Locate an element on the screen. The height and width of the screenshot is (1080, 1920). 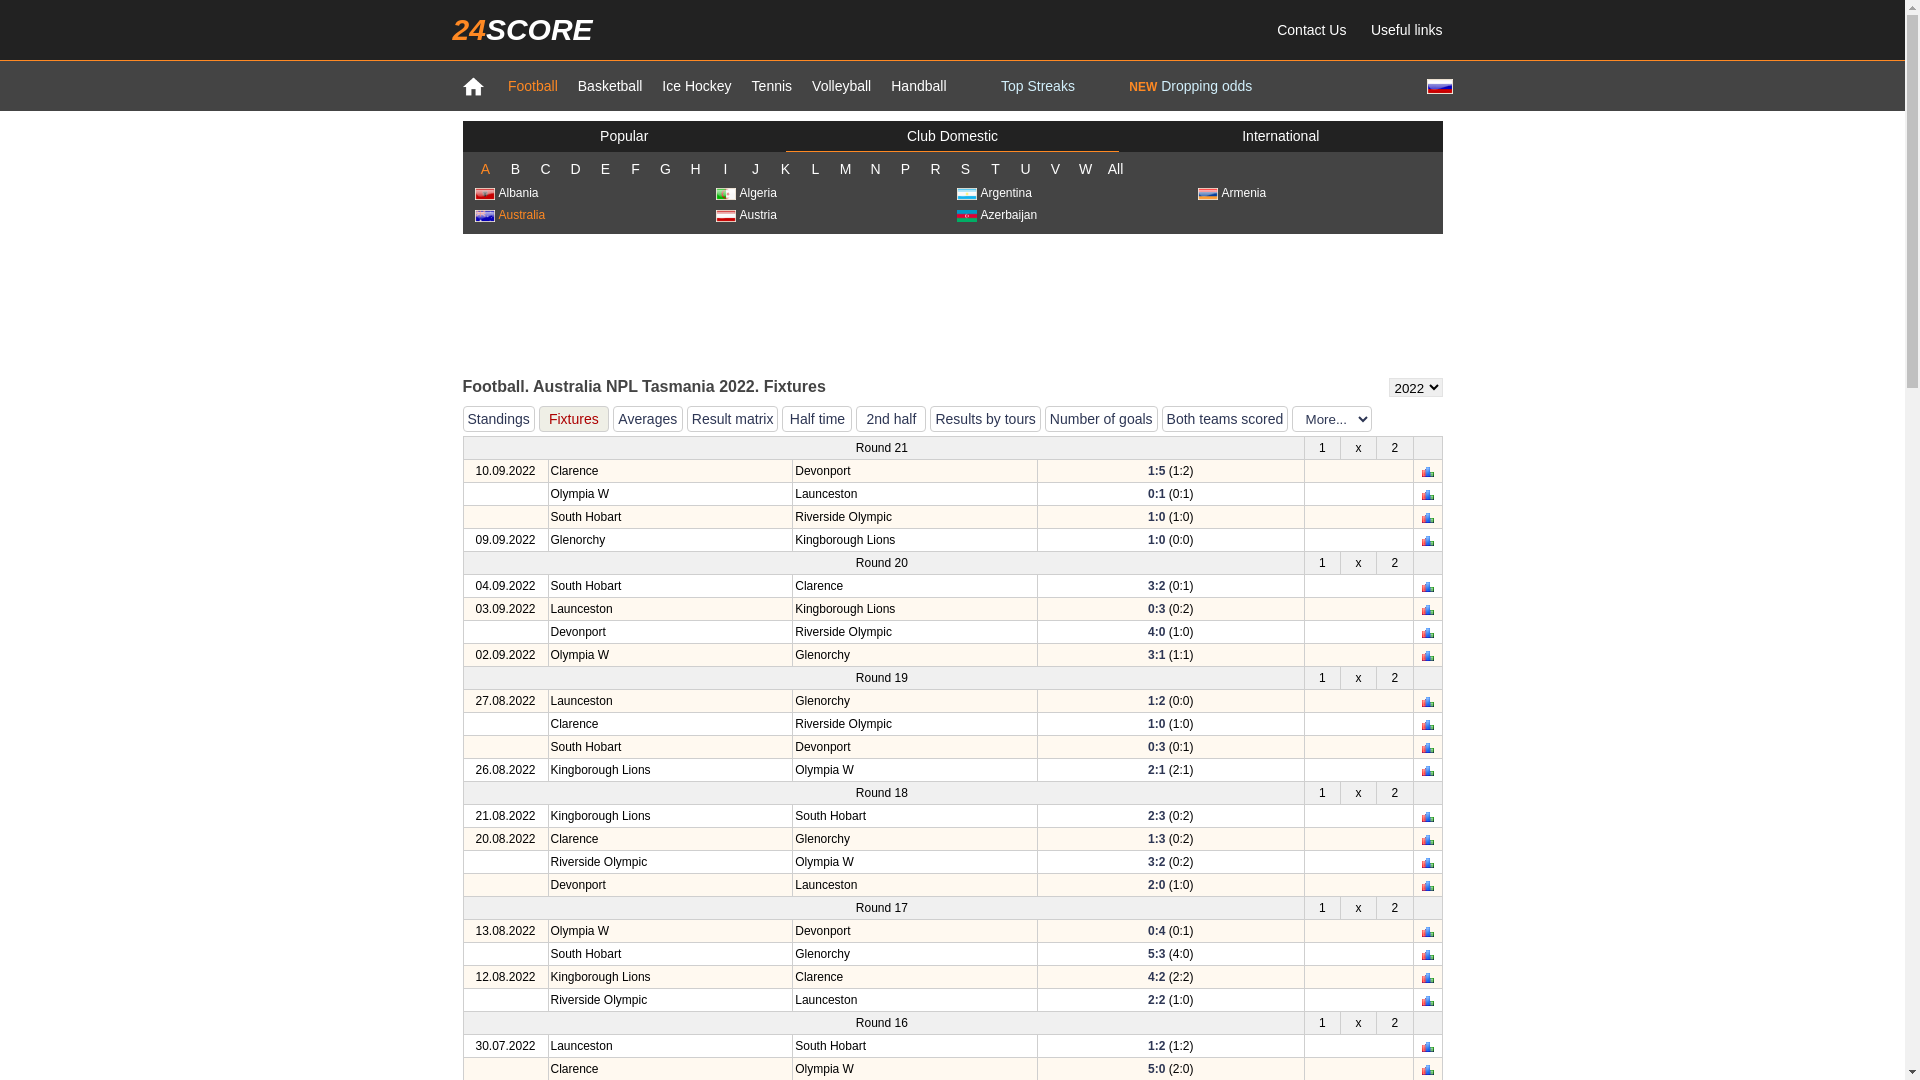
Basketball is located at coordinates (610, 86).